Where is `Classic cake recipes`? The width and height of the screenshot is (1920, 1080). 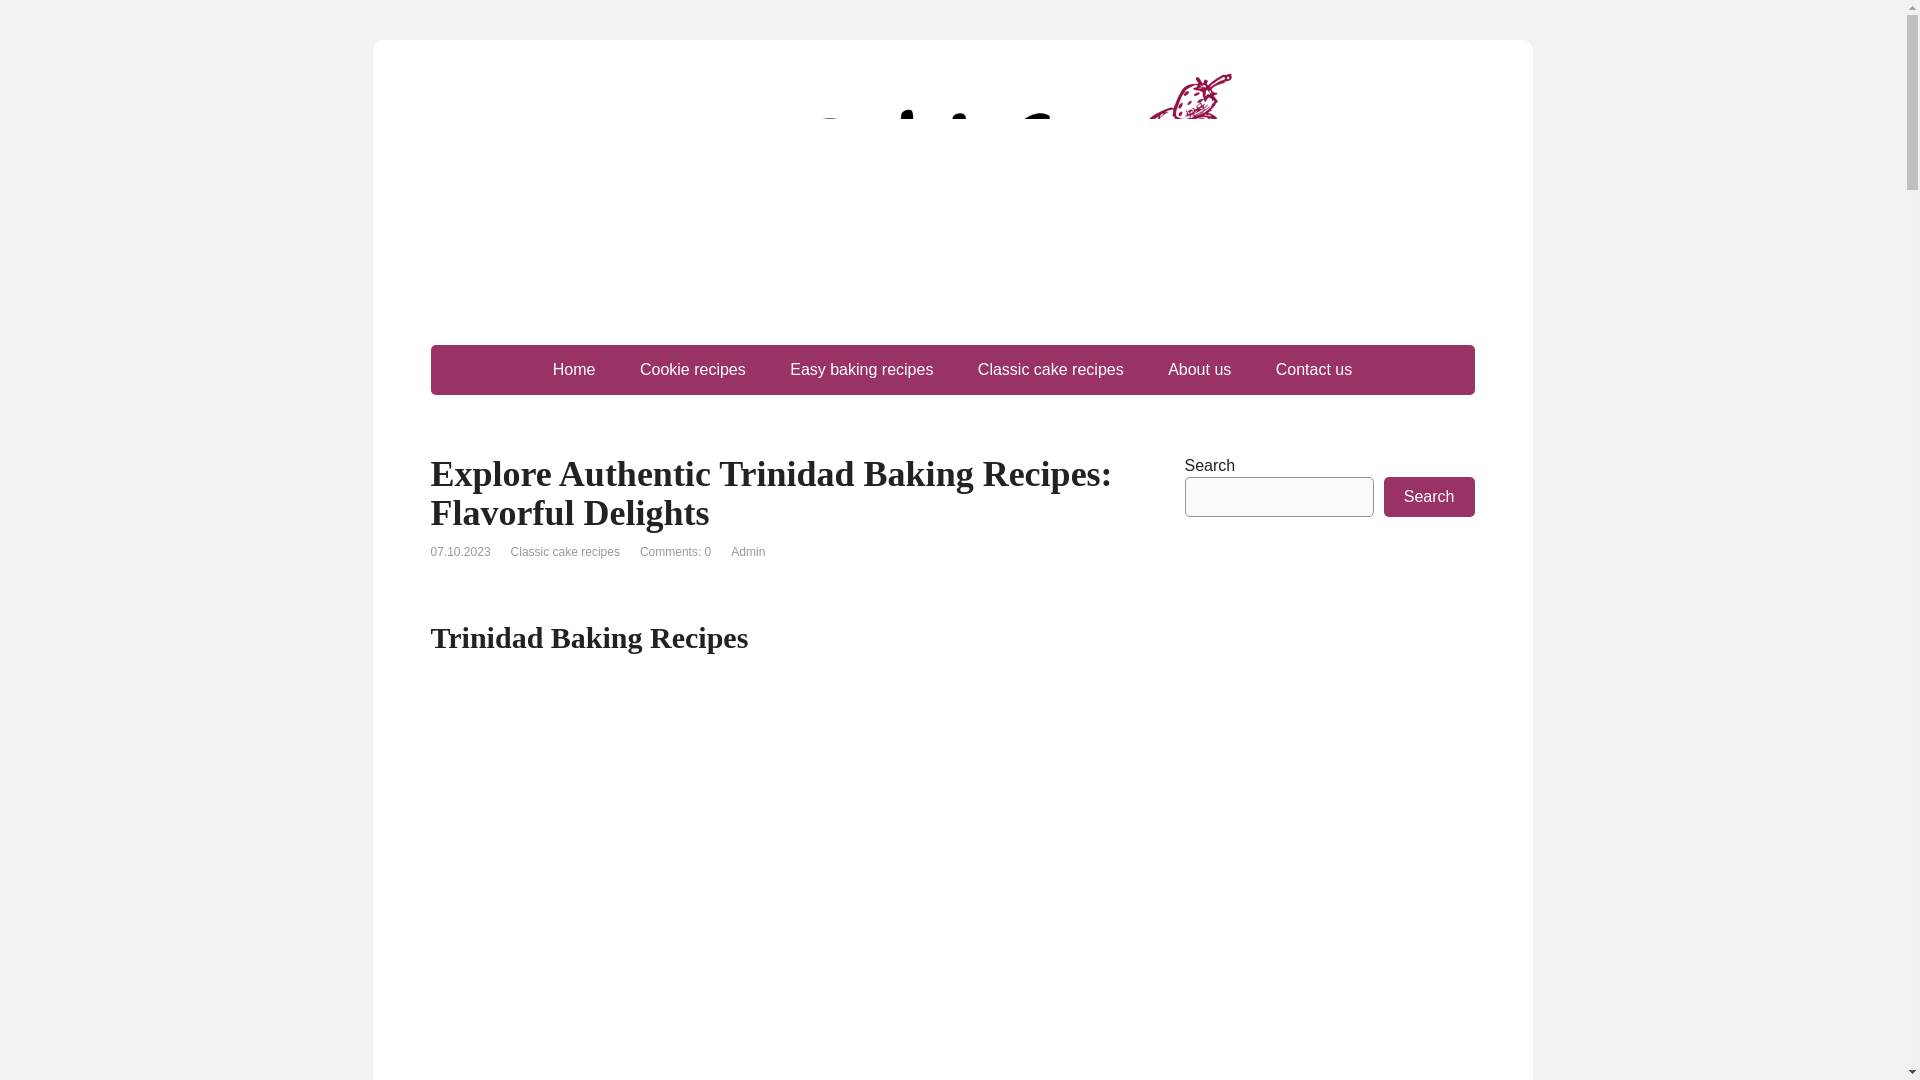 Classic cake recipes is located at coordinates (1051, 370).